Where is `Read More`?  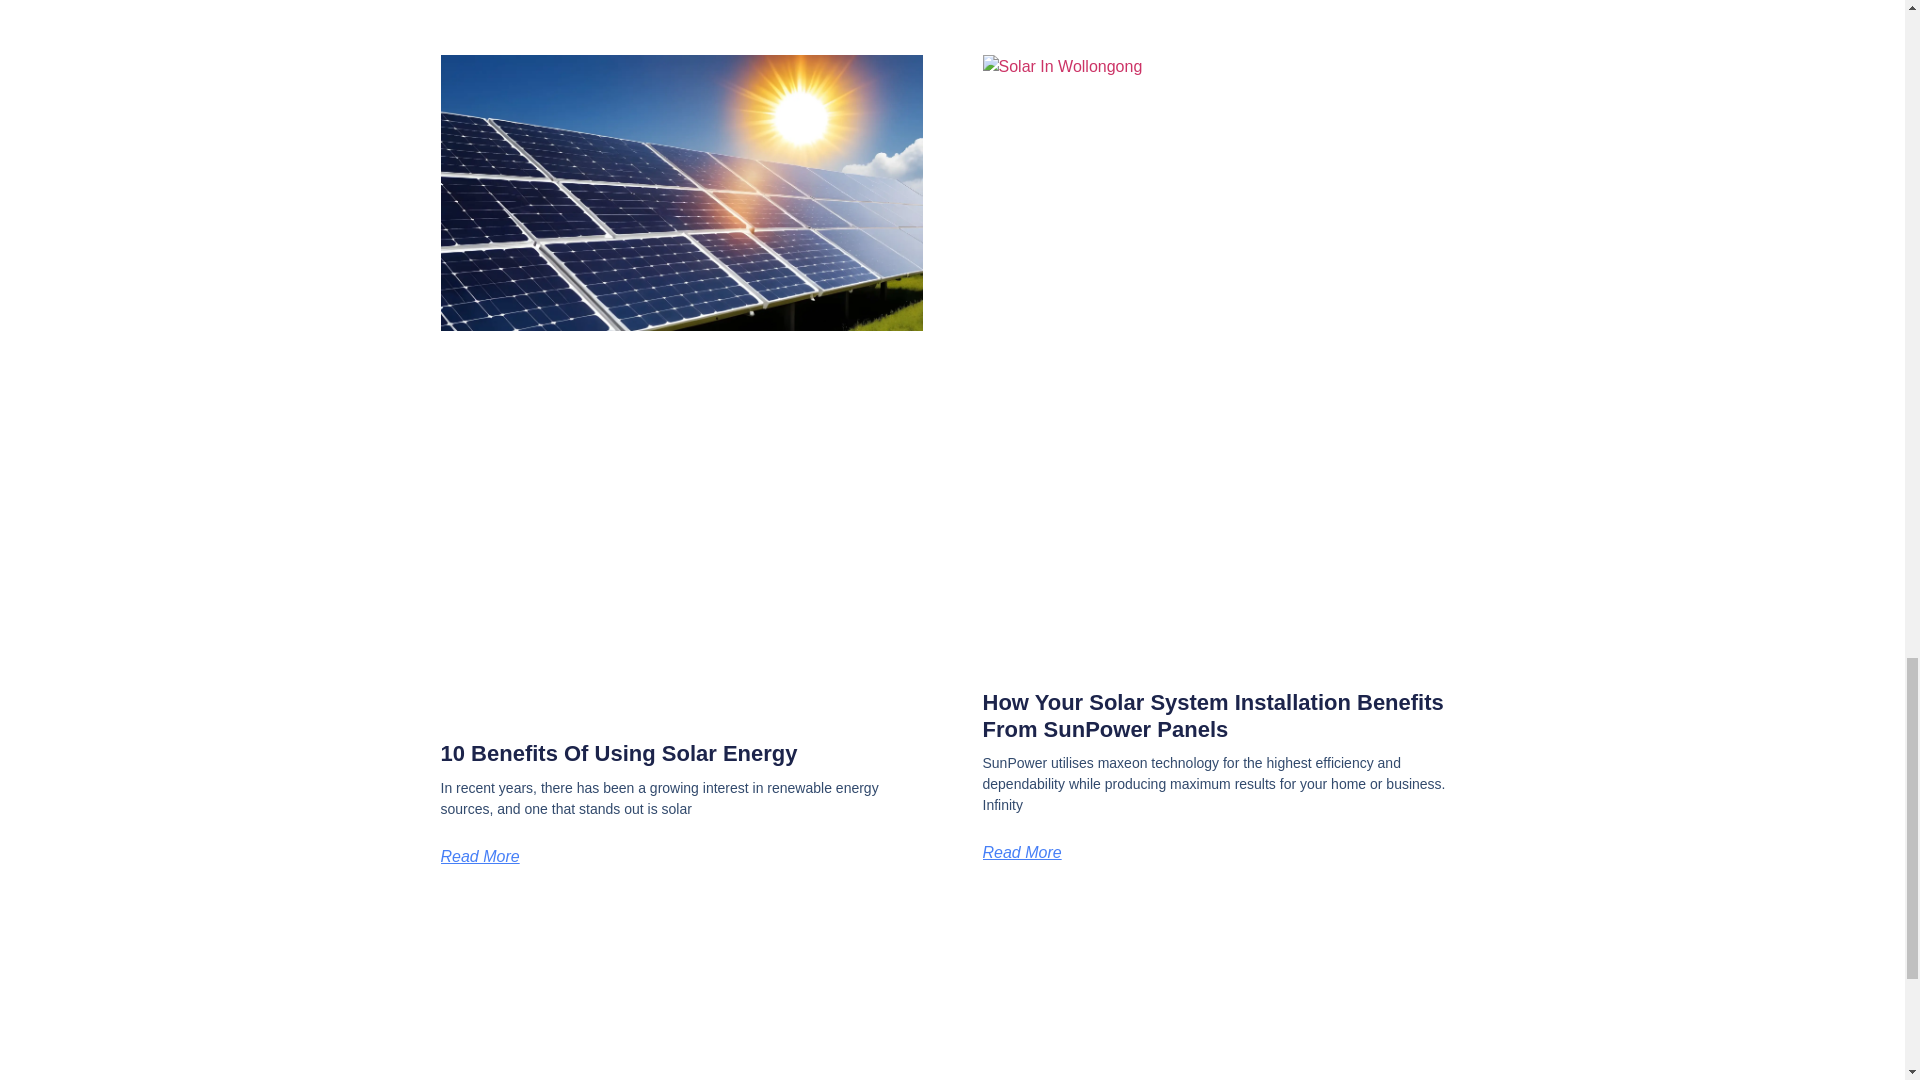 Read More is located at coordinates (478, 856).